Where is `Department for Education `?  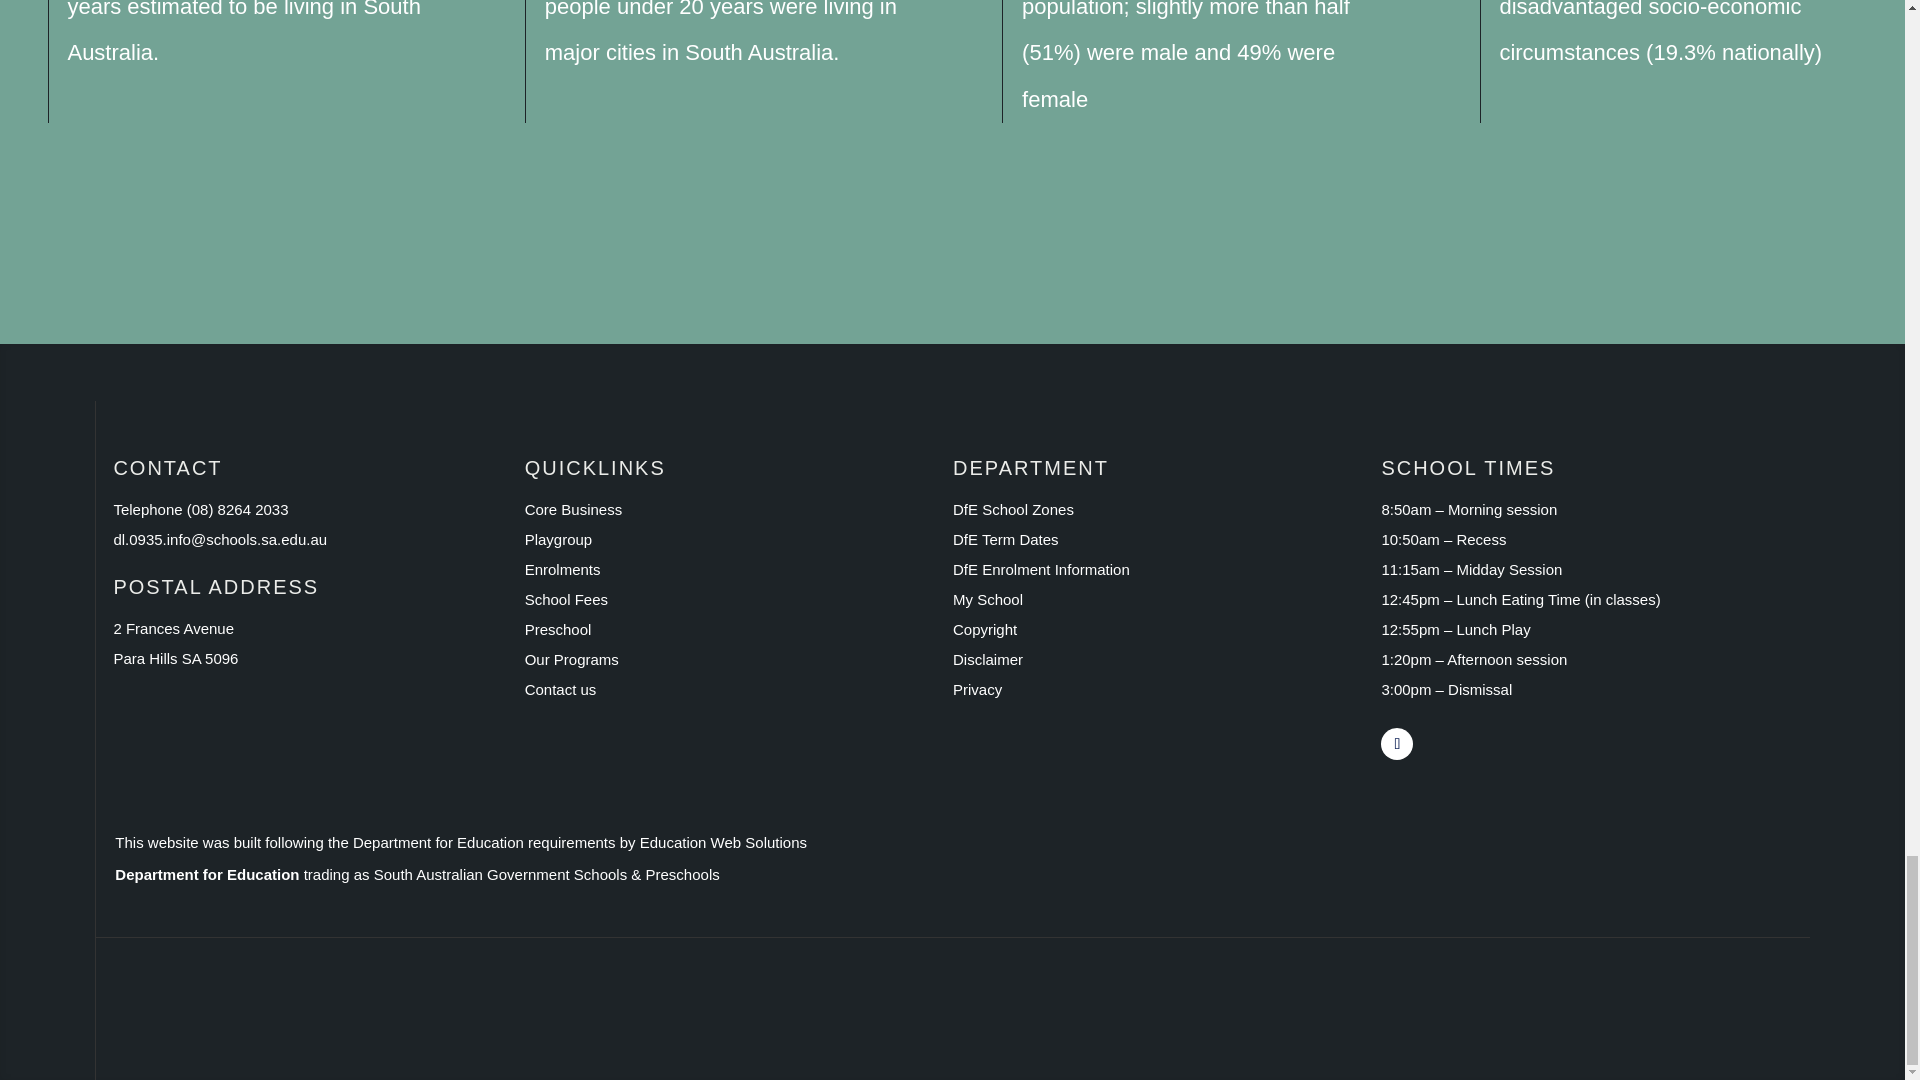
Department for Education  is located at coordinates (207, 874).